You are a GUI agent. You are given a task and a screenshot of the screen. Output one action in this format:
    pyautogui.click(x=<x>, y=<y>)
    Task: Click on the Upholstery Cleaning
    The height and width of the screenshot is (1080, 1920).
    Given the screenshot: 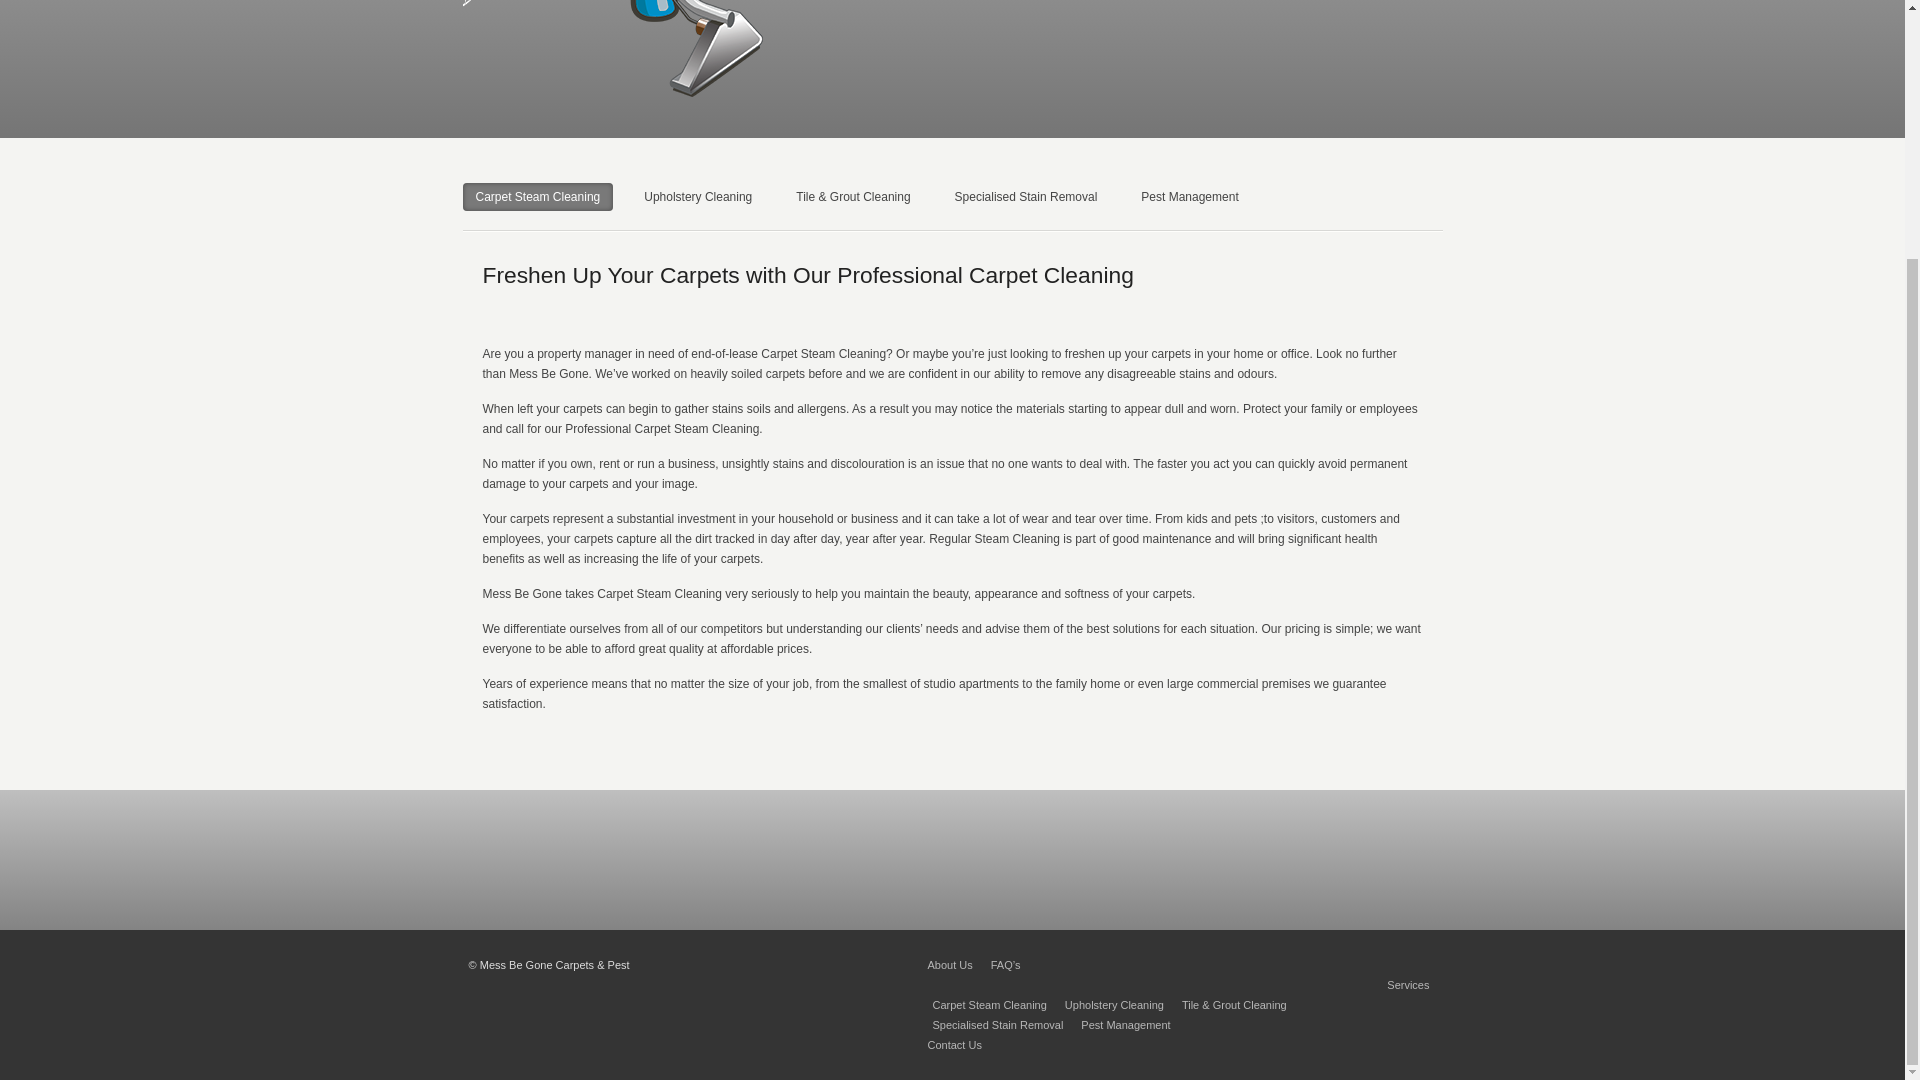 What is the action you would take?
    pyautogui.click(x=698, y=196)
    